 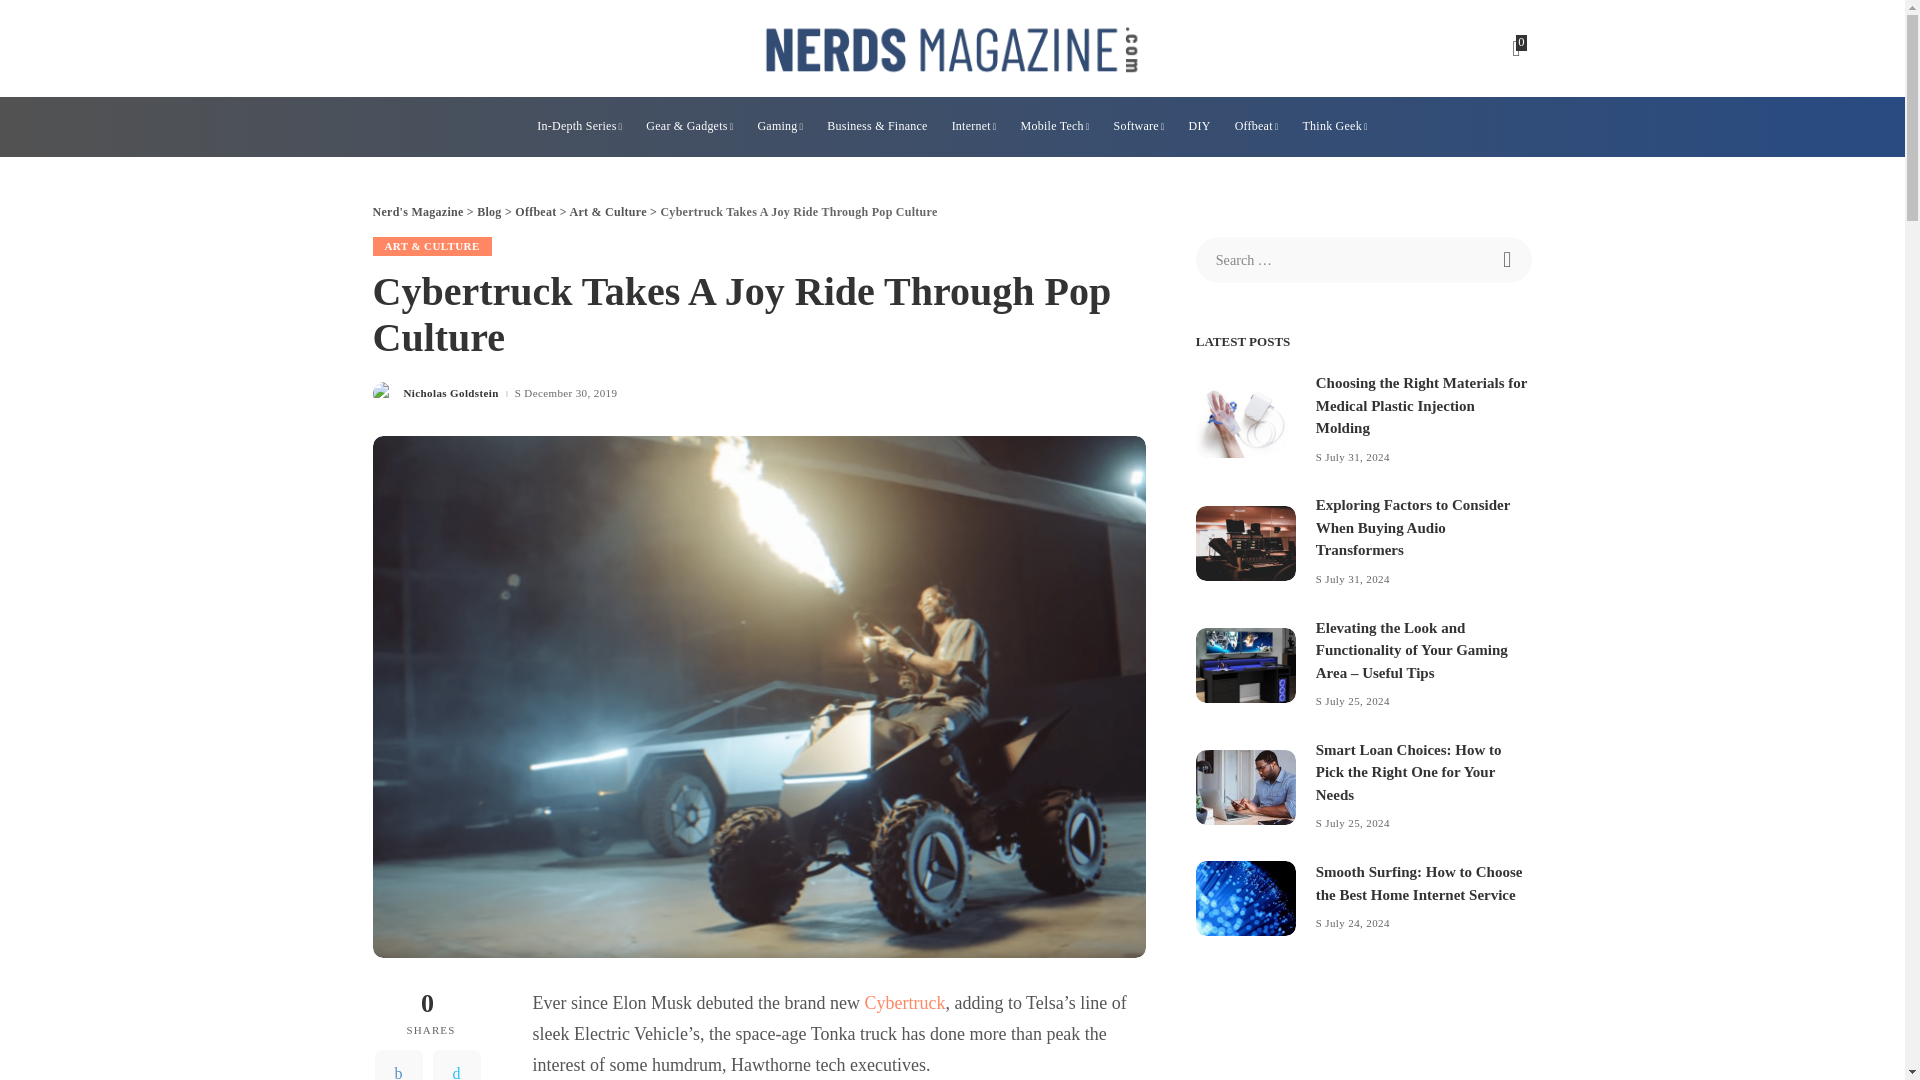 I want to click on Search, so click(x=1509, y=259).